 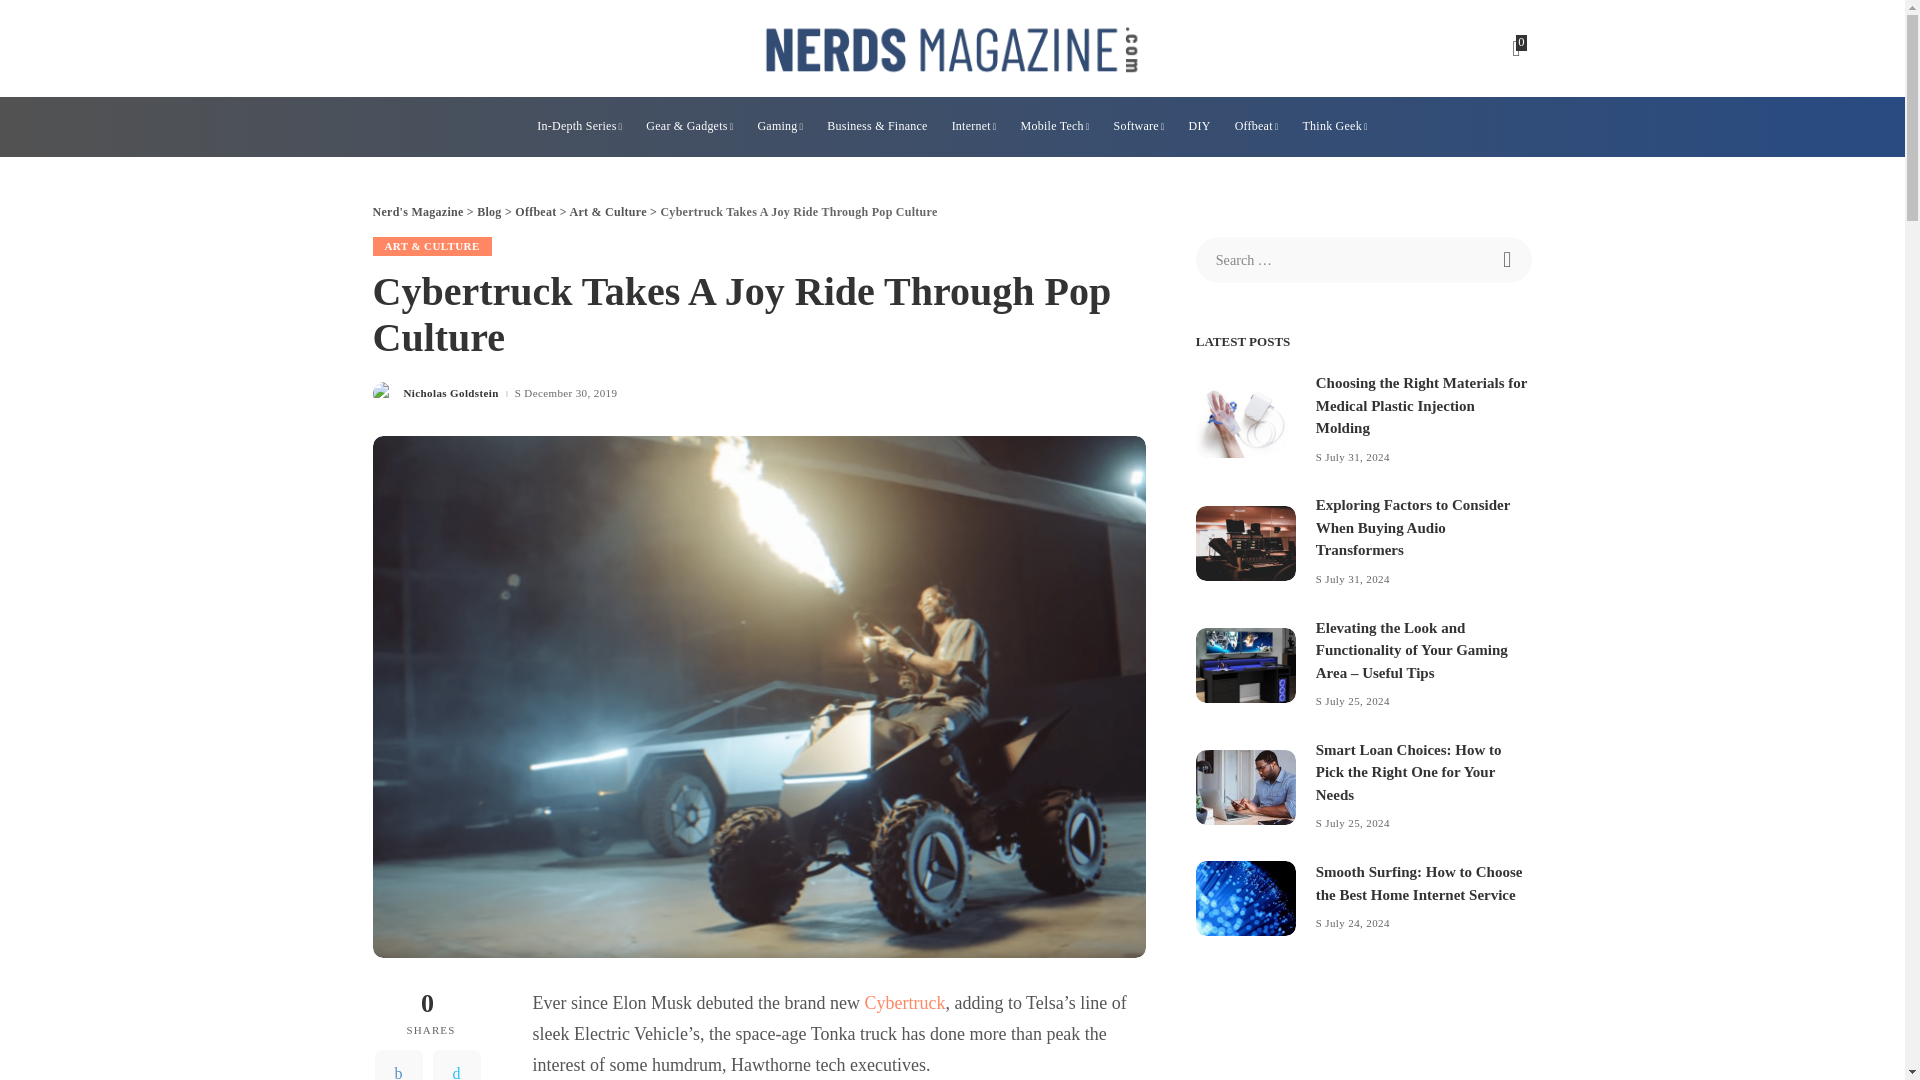 I want to click on Search, so click(x=1509, y=259).